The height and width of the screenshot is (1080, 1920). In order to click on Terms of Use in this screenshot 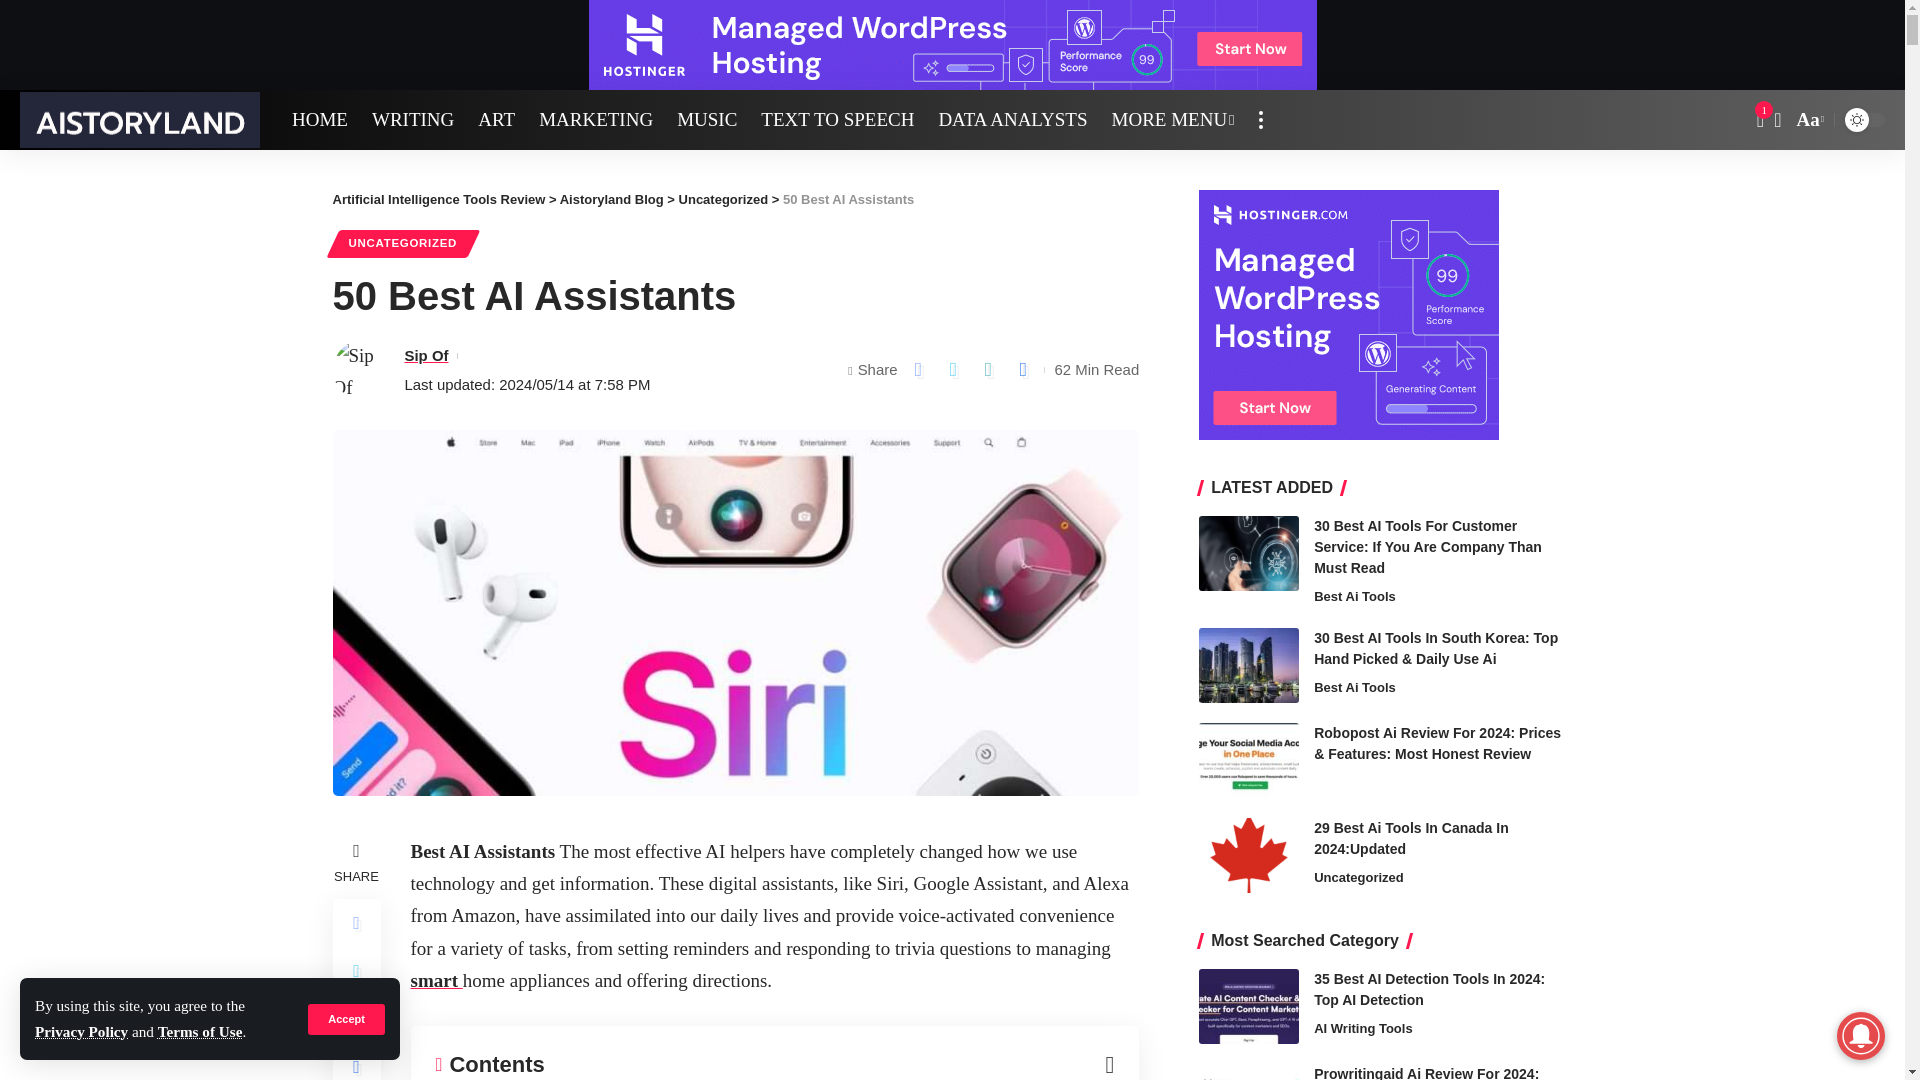, I will do `click(200, 1031)`.